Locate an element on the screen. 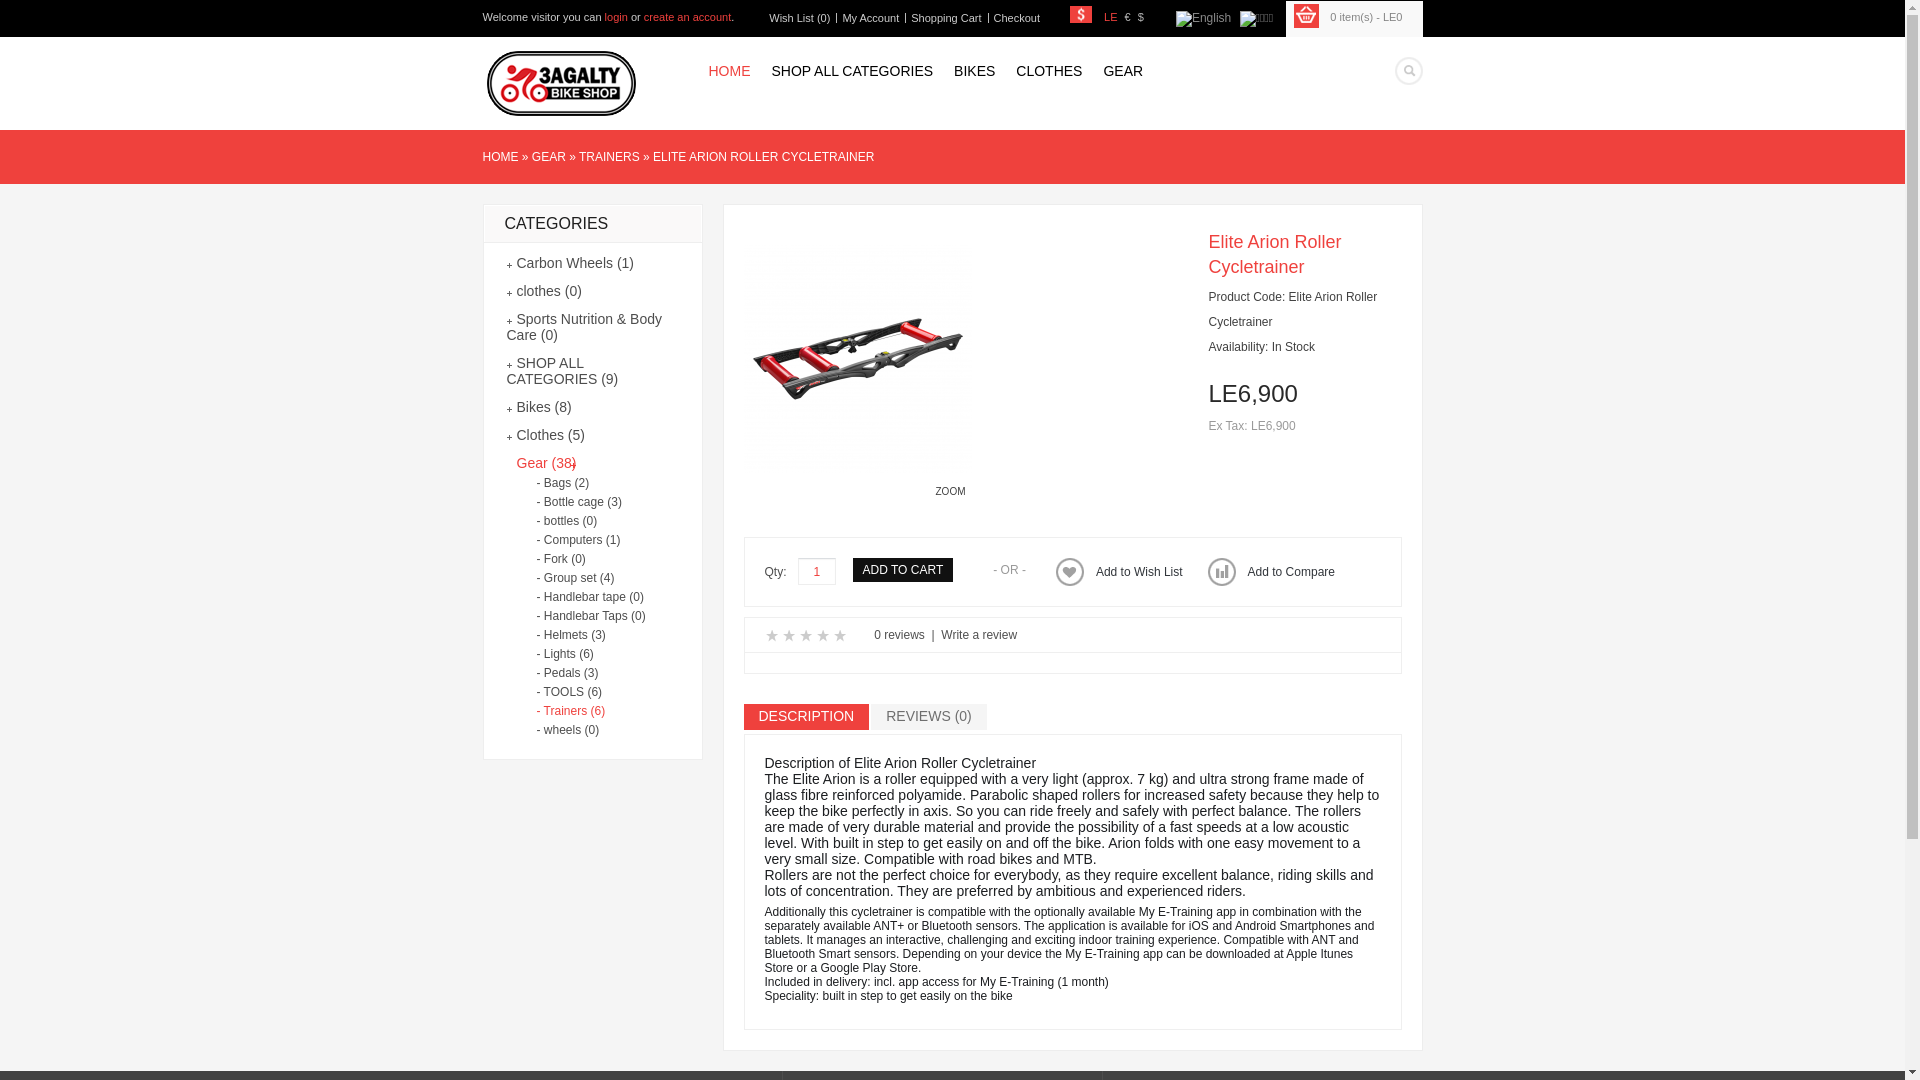 The width and height of the screenshot is (1920, 1080). Checkout is located at coordinates (1014, 18).